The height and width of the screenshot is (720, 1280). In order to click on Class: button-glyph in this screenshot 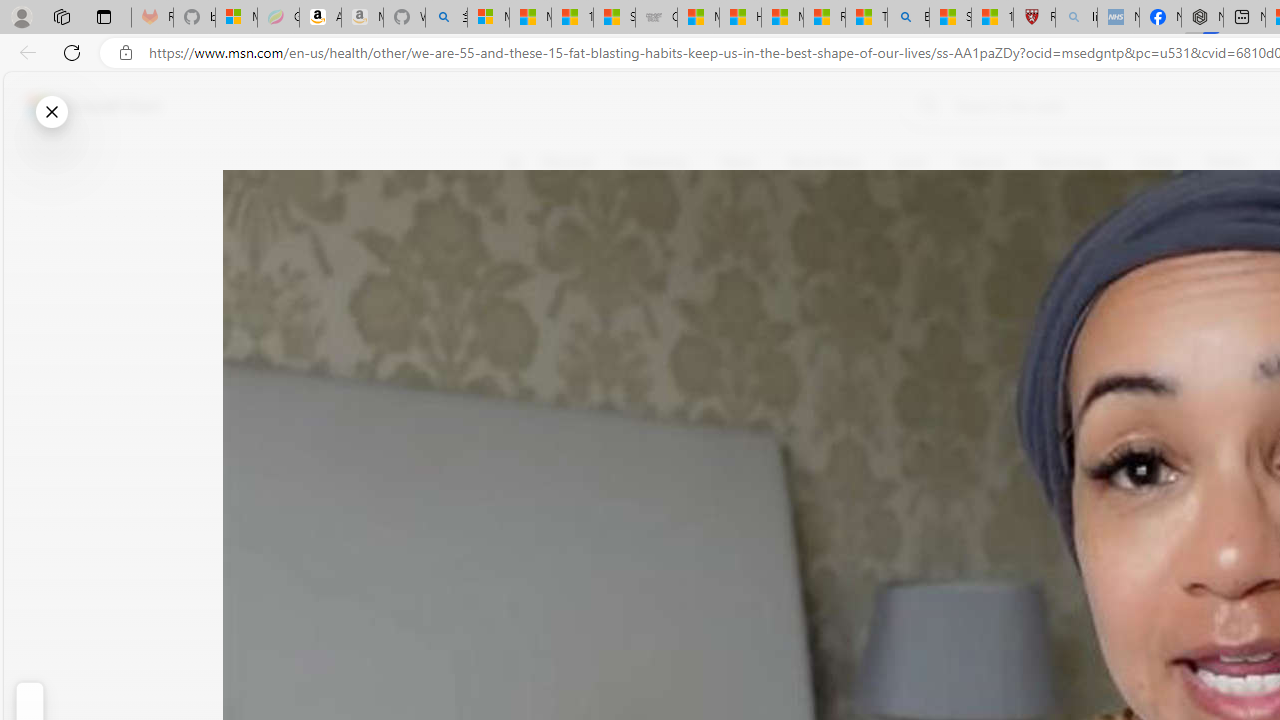, I will do `click(514, 162)`.